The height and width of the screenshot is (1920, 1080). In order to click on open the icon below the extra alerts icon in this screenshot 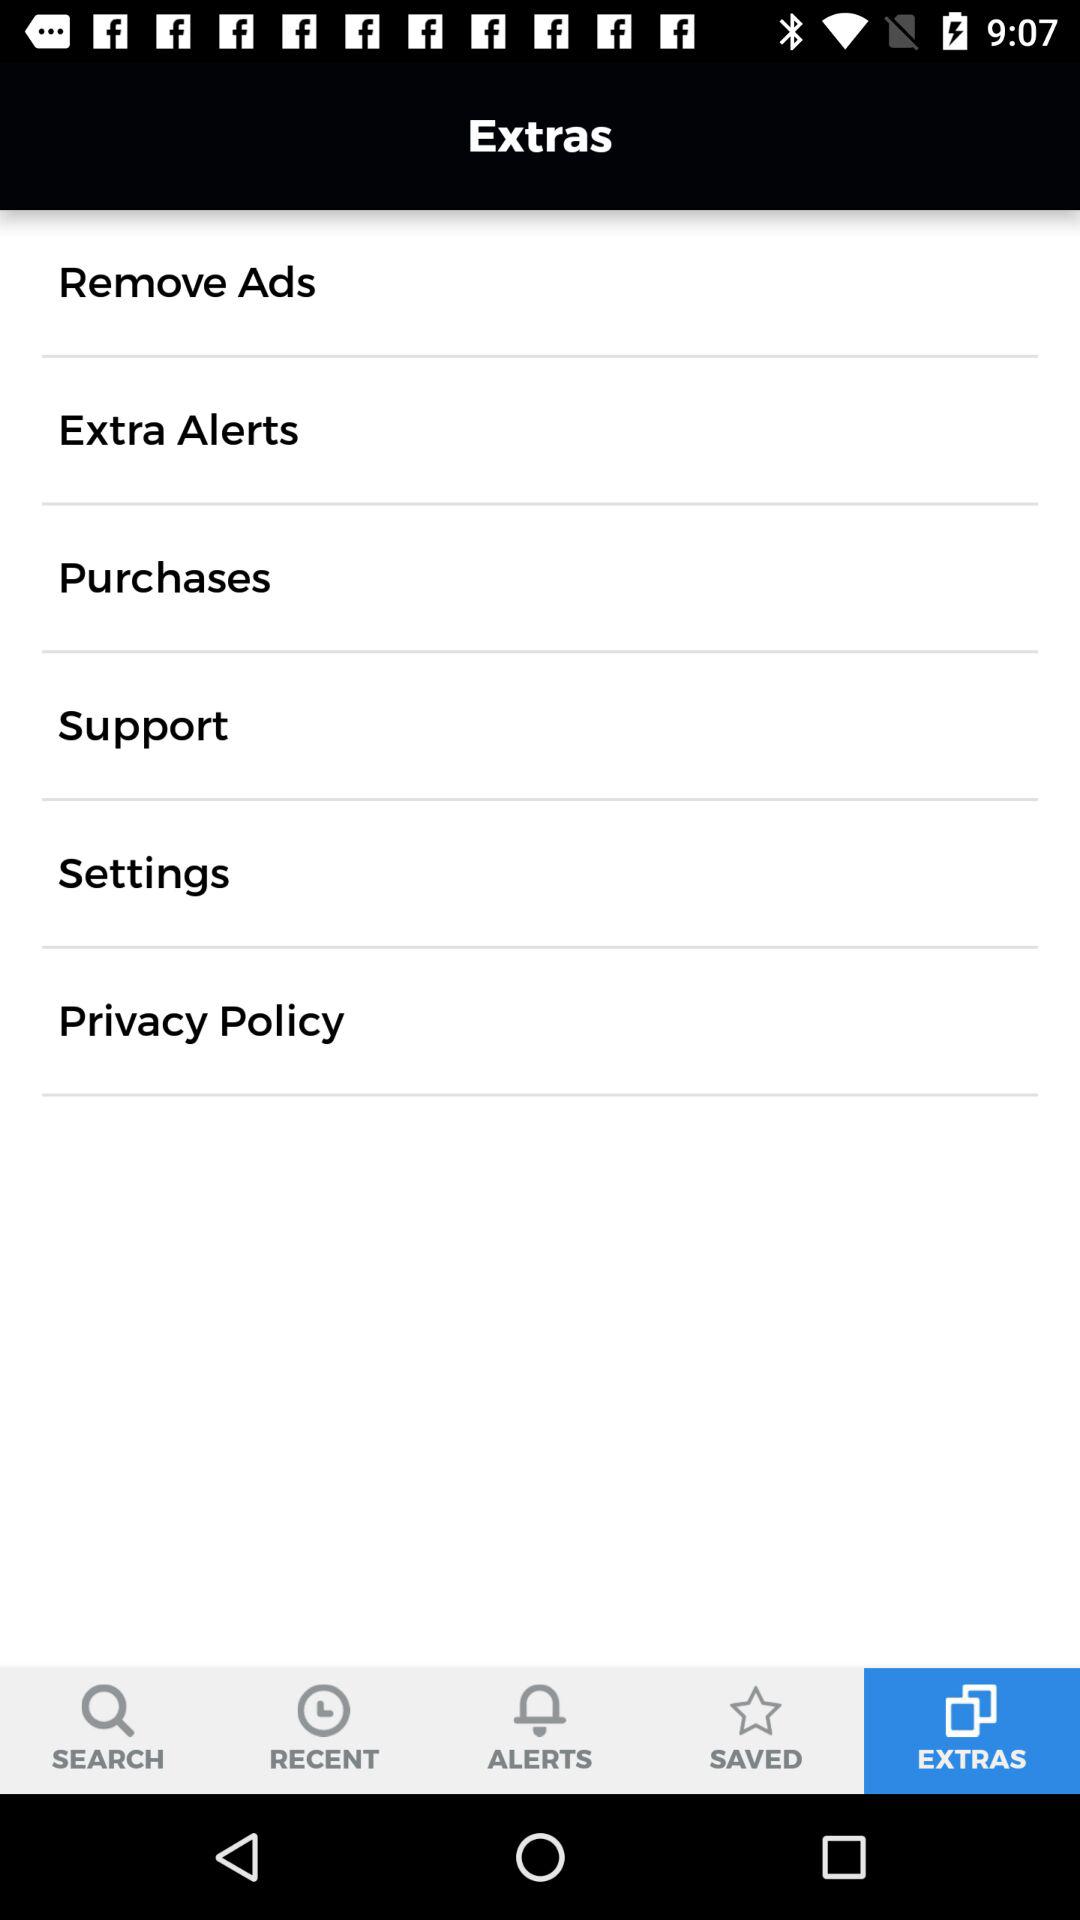, I will do `click(164, 578)`.